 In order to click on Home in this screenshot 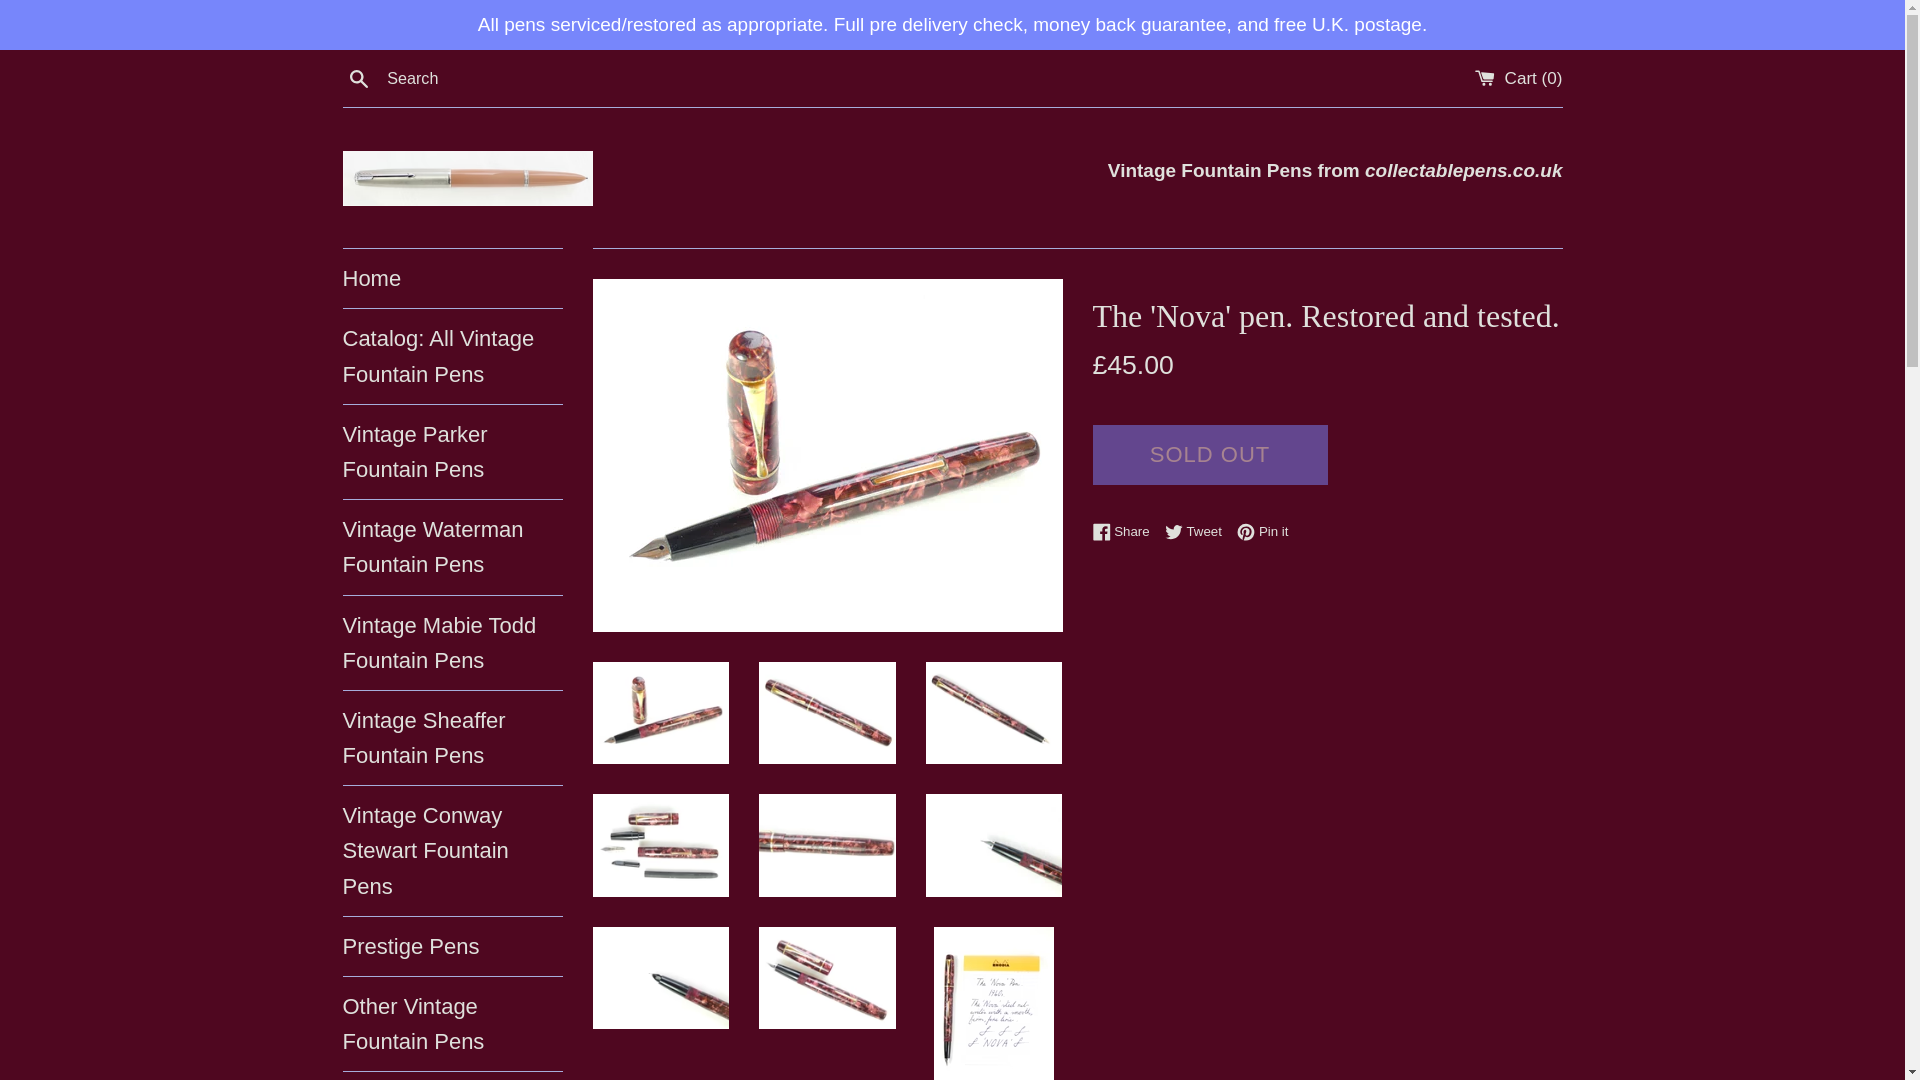, I will do `click(452, 278)`.